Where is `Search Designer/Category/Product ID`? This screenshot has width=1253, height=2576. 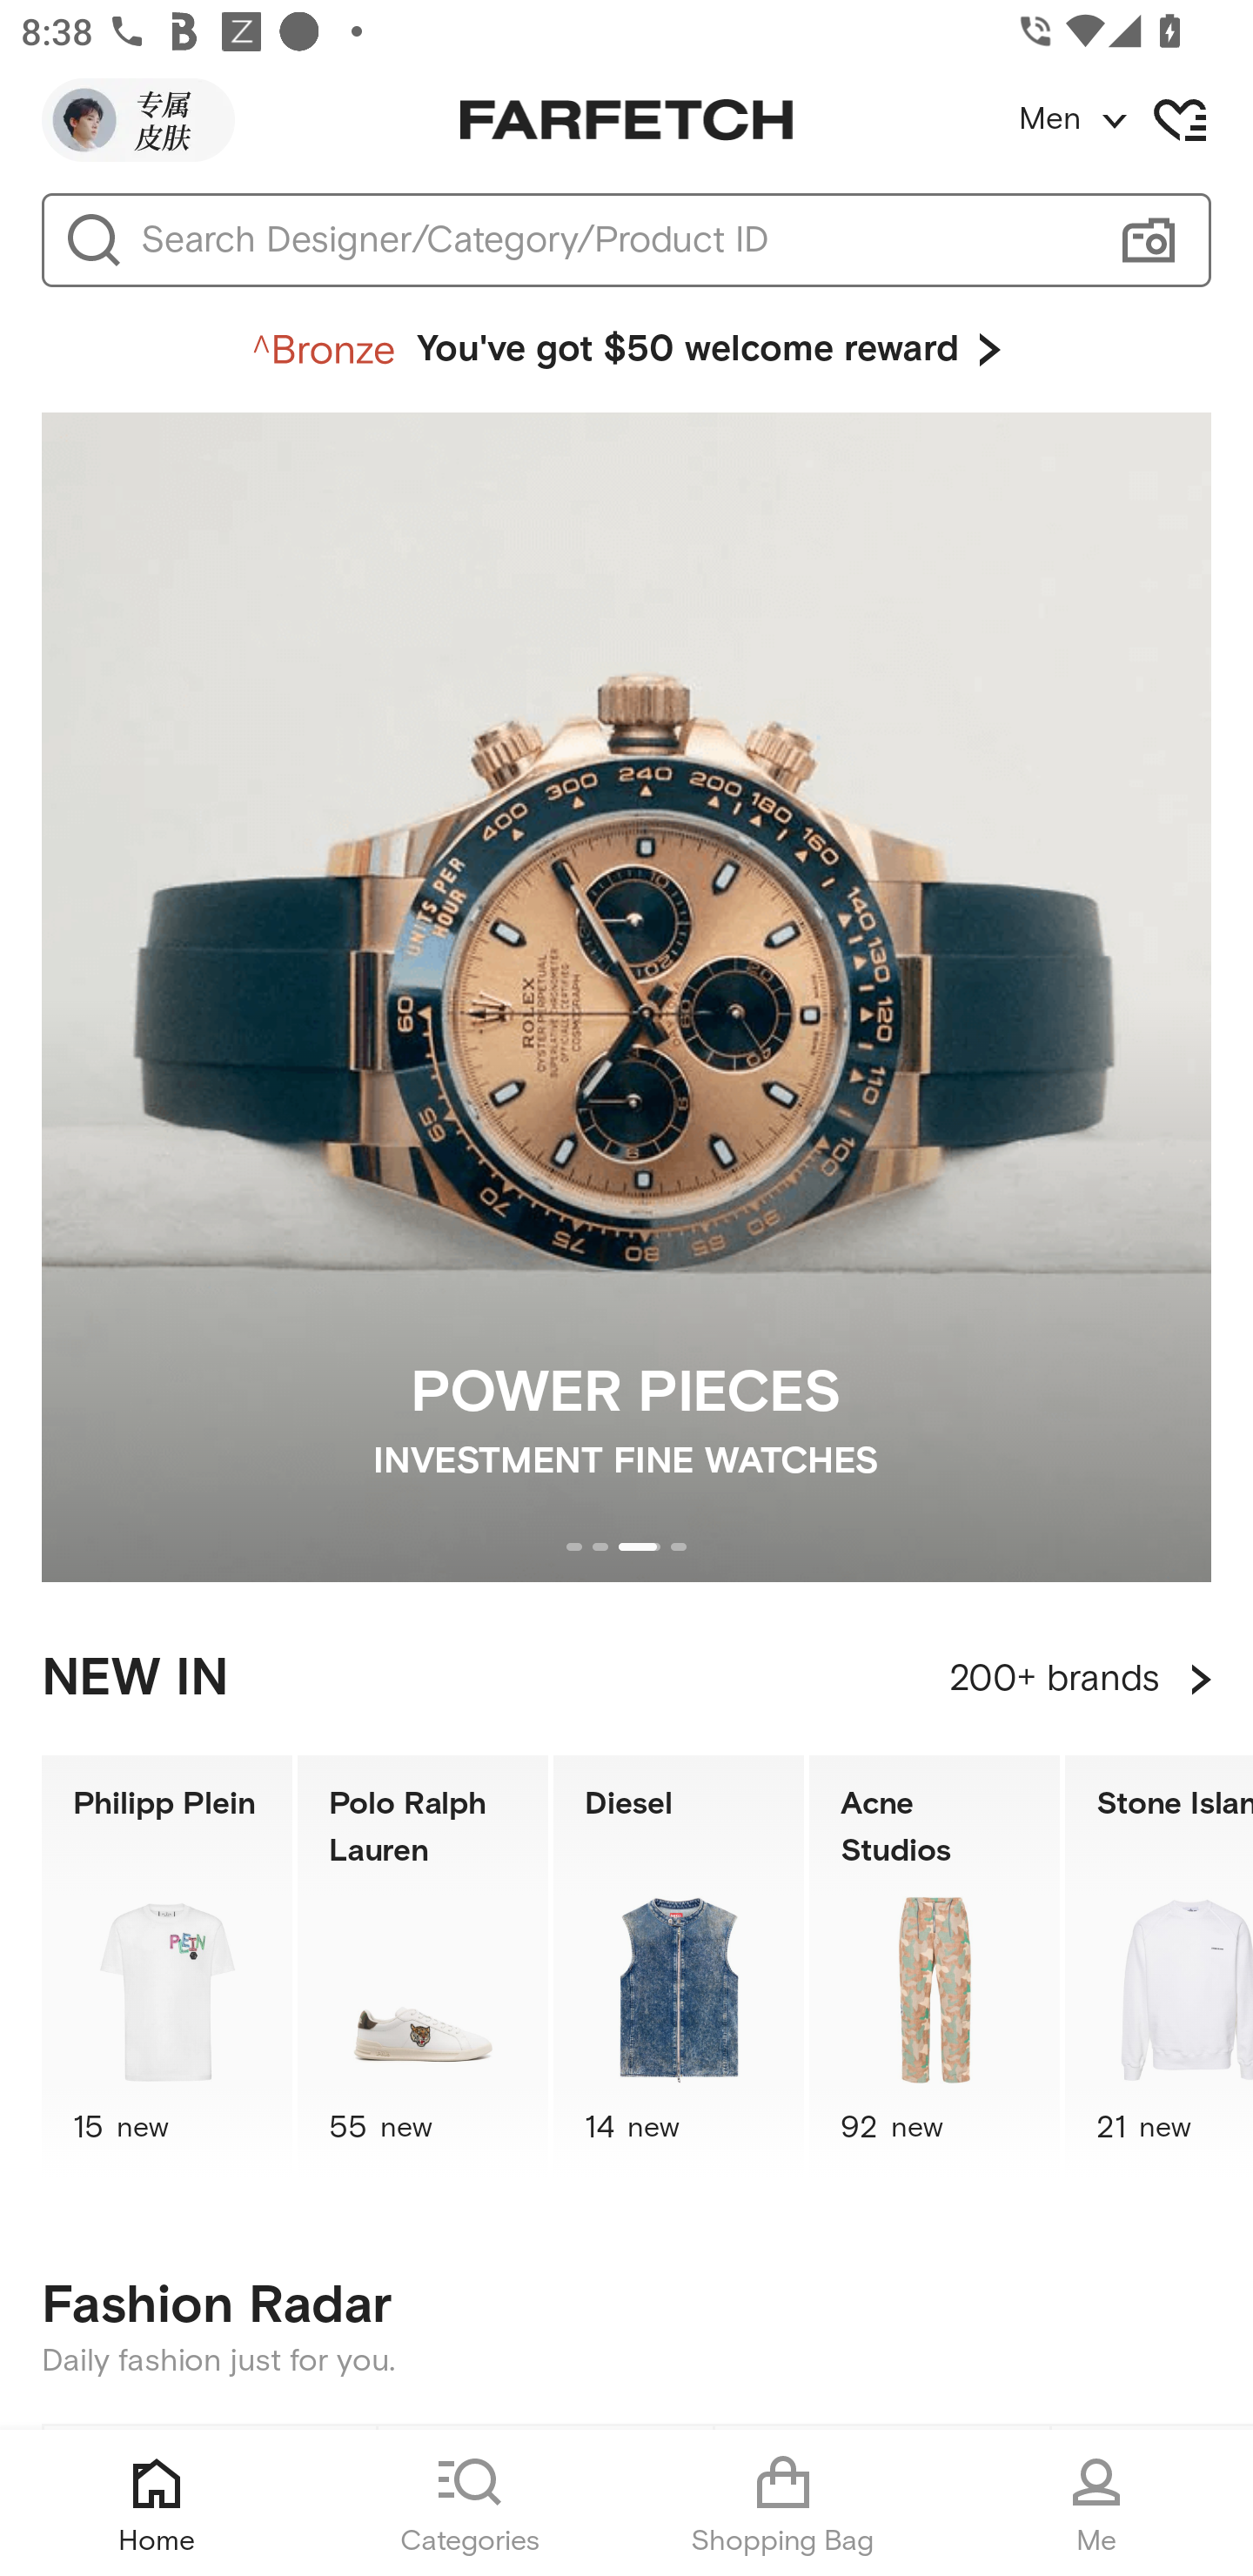
Search Designer/Category/Product ID is located at coordinates (613, 240).